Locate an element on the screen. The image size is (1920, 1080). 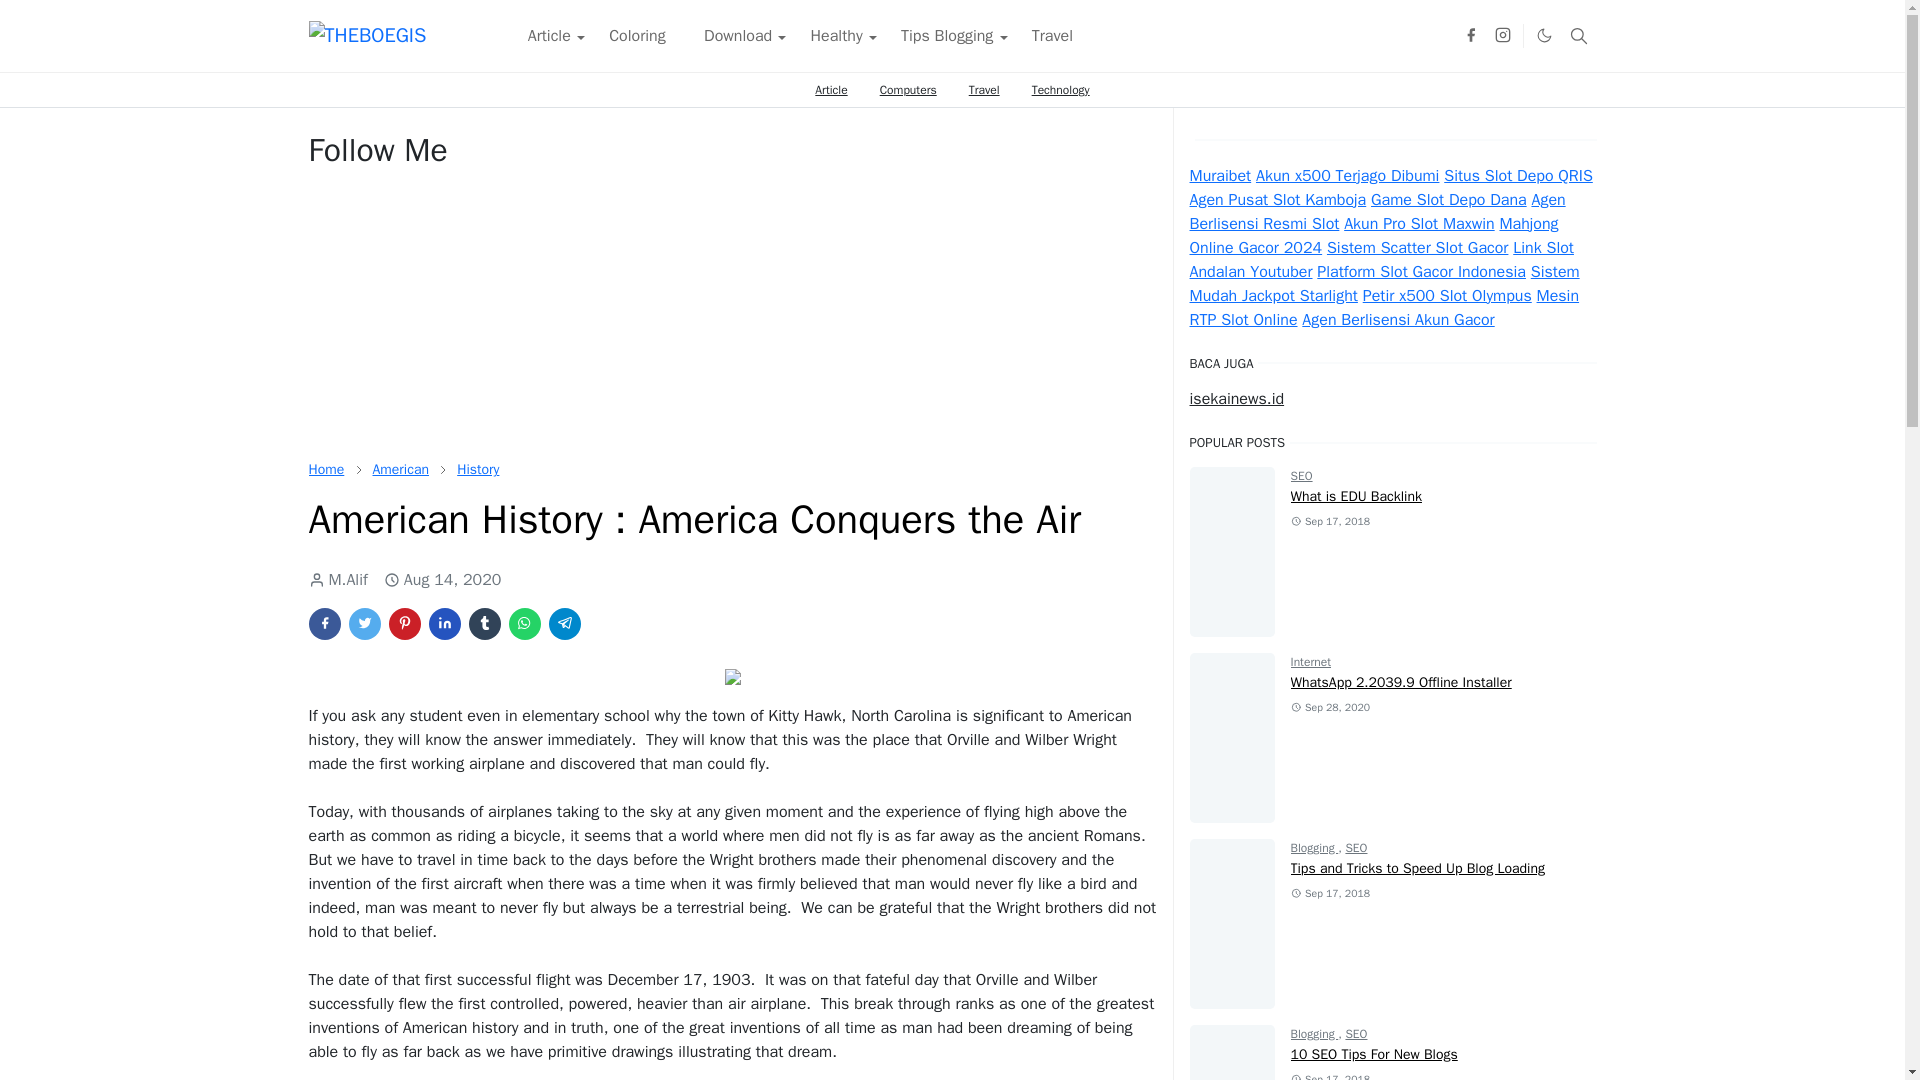
Home is located at coordinates (325, 470).